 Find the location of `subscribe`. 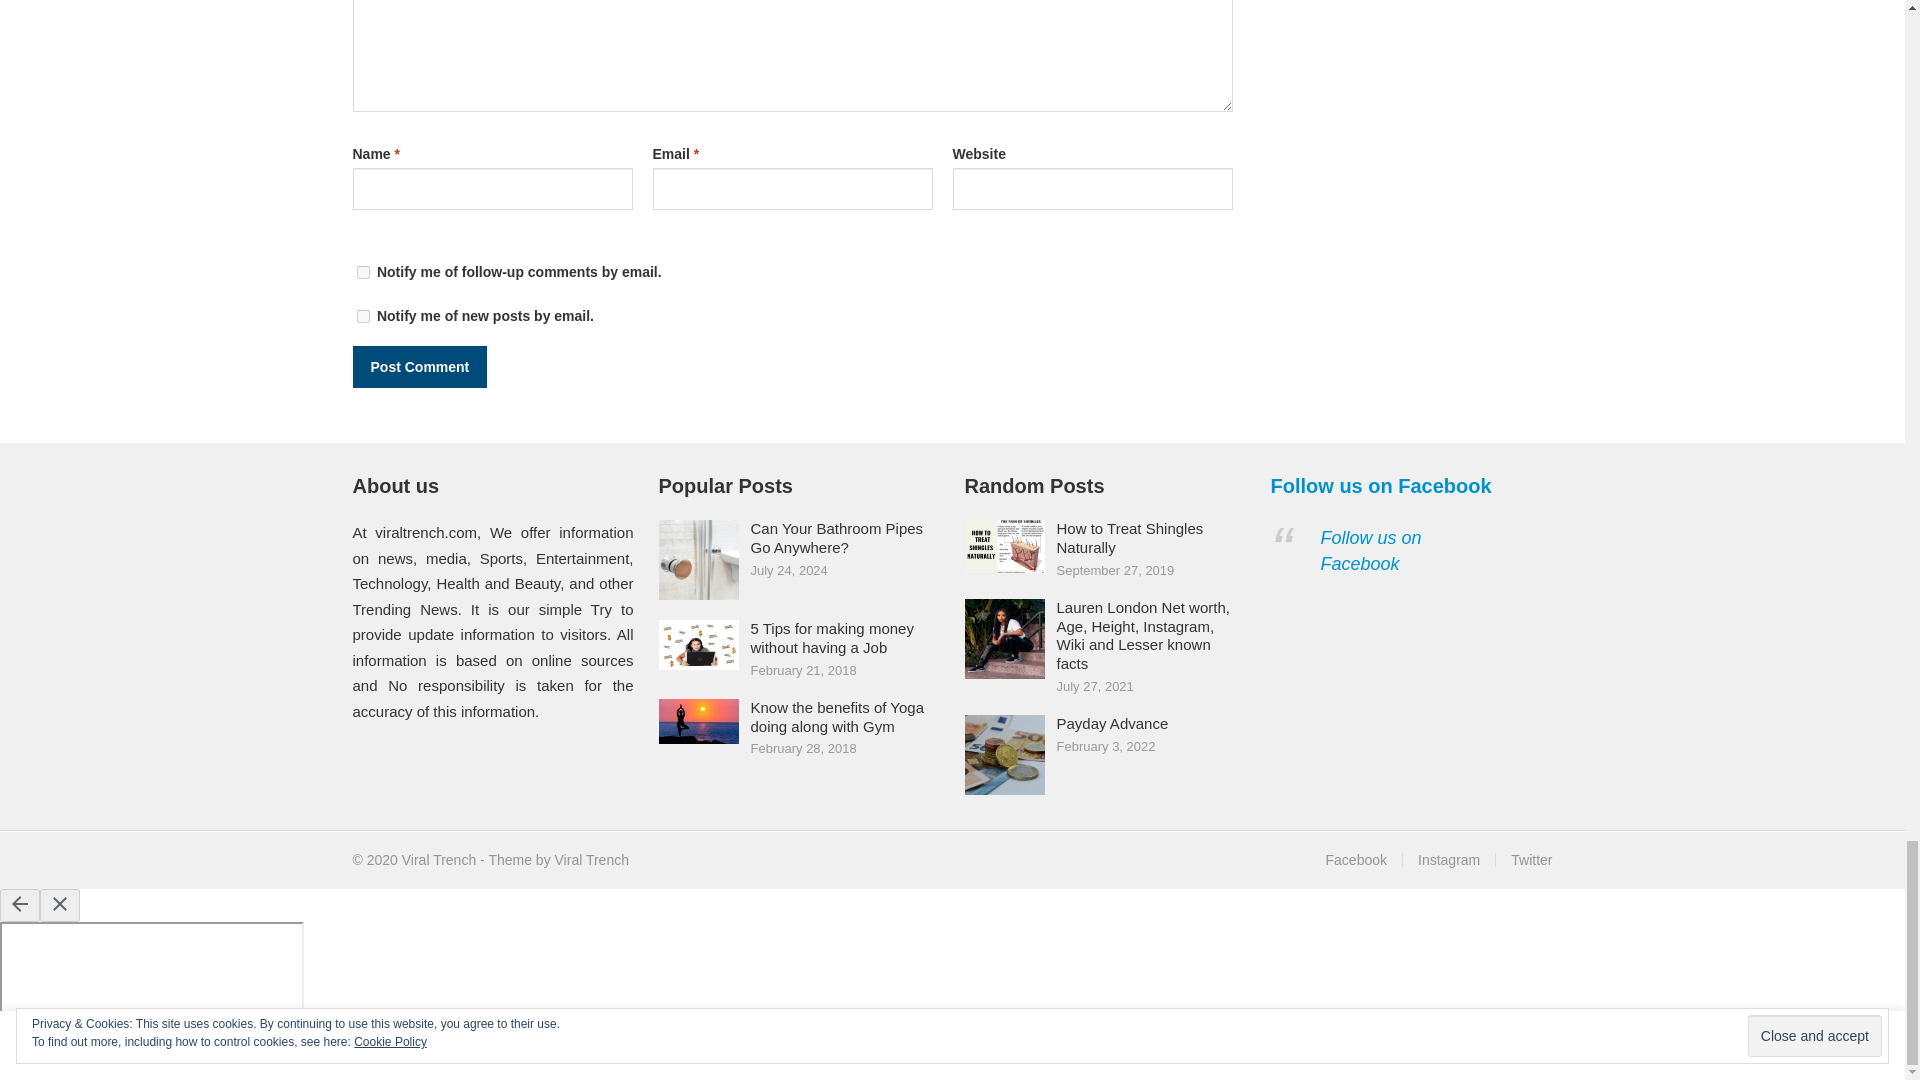

subscribe is located at coordinates (362, 272).